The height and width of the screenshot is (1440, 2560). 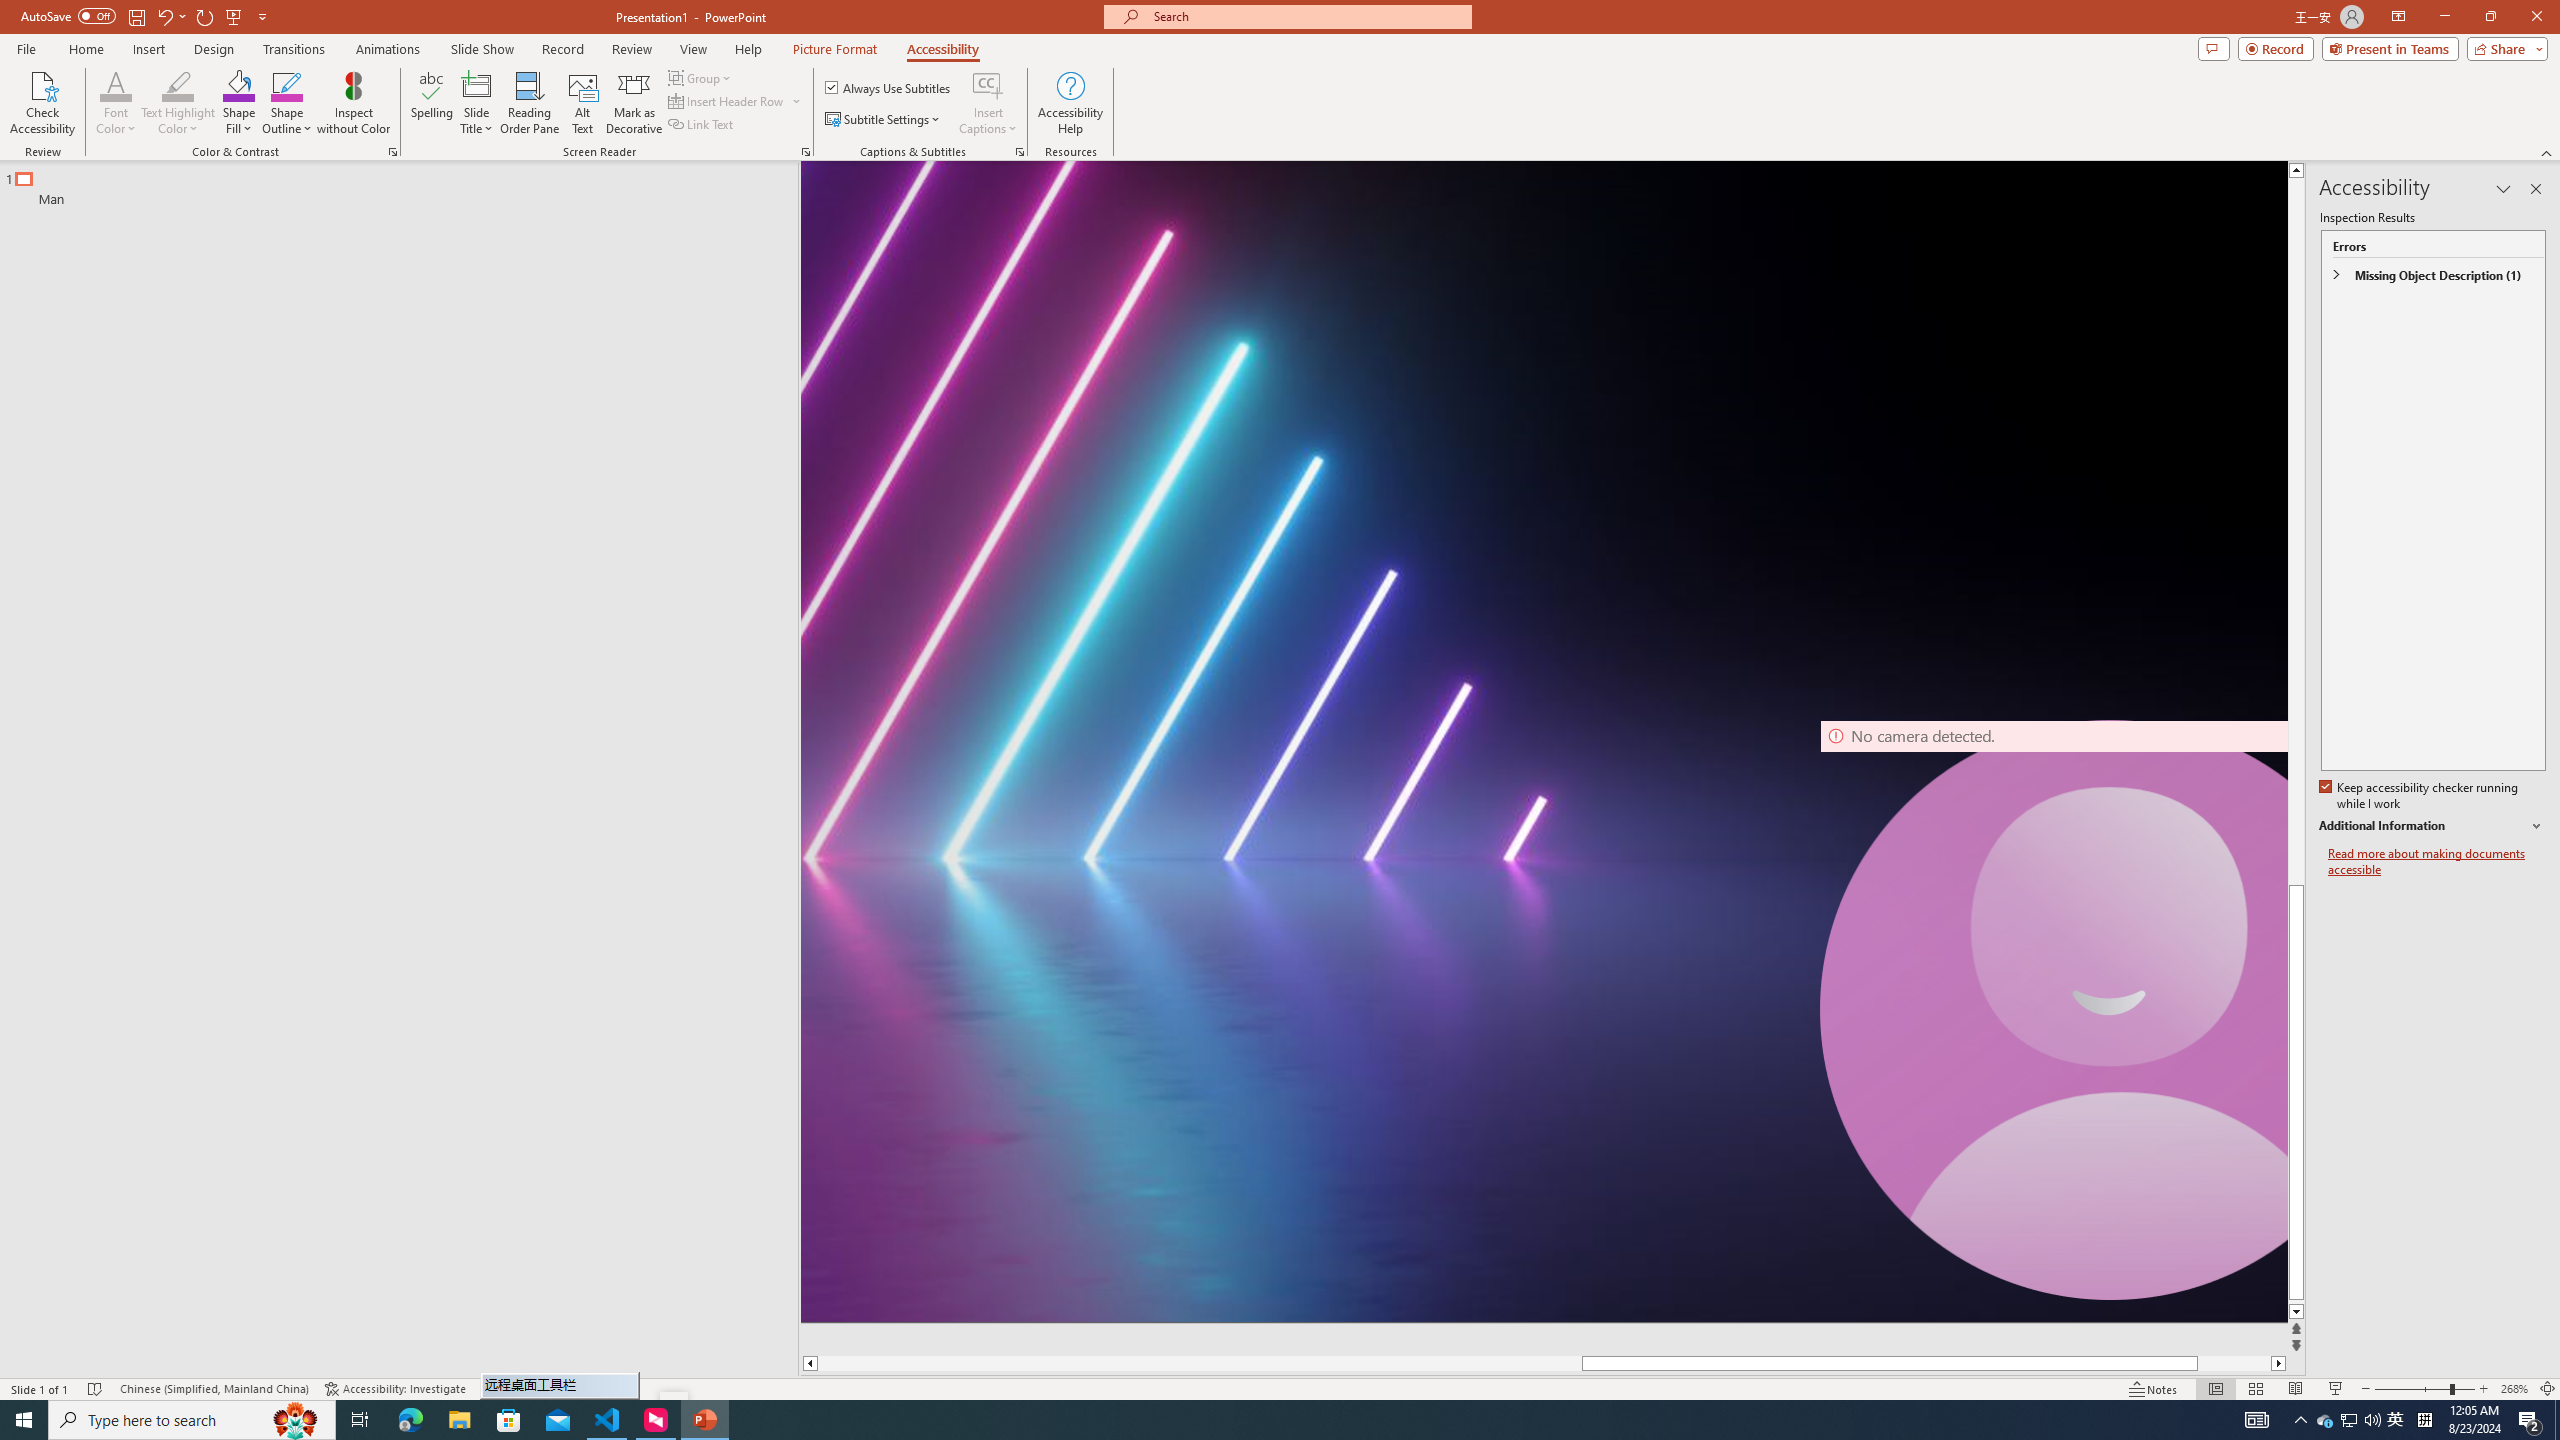 I want to click on Keep accessibility checker running while I work, so click(x=2420, y=796).